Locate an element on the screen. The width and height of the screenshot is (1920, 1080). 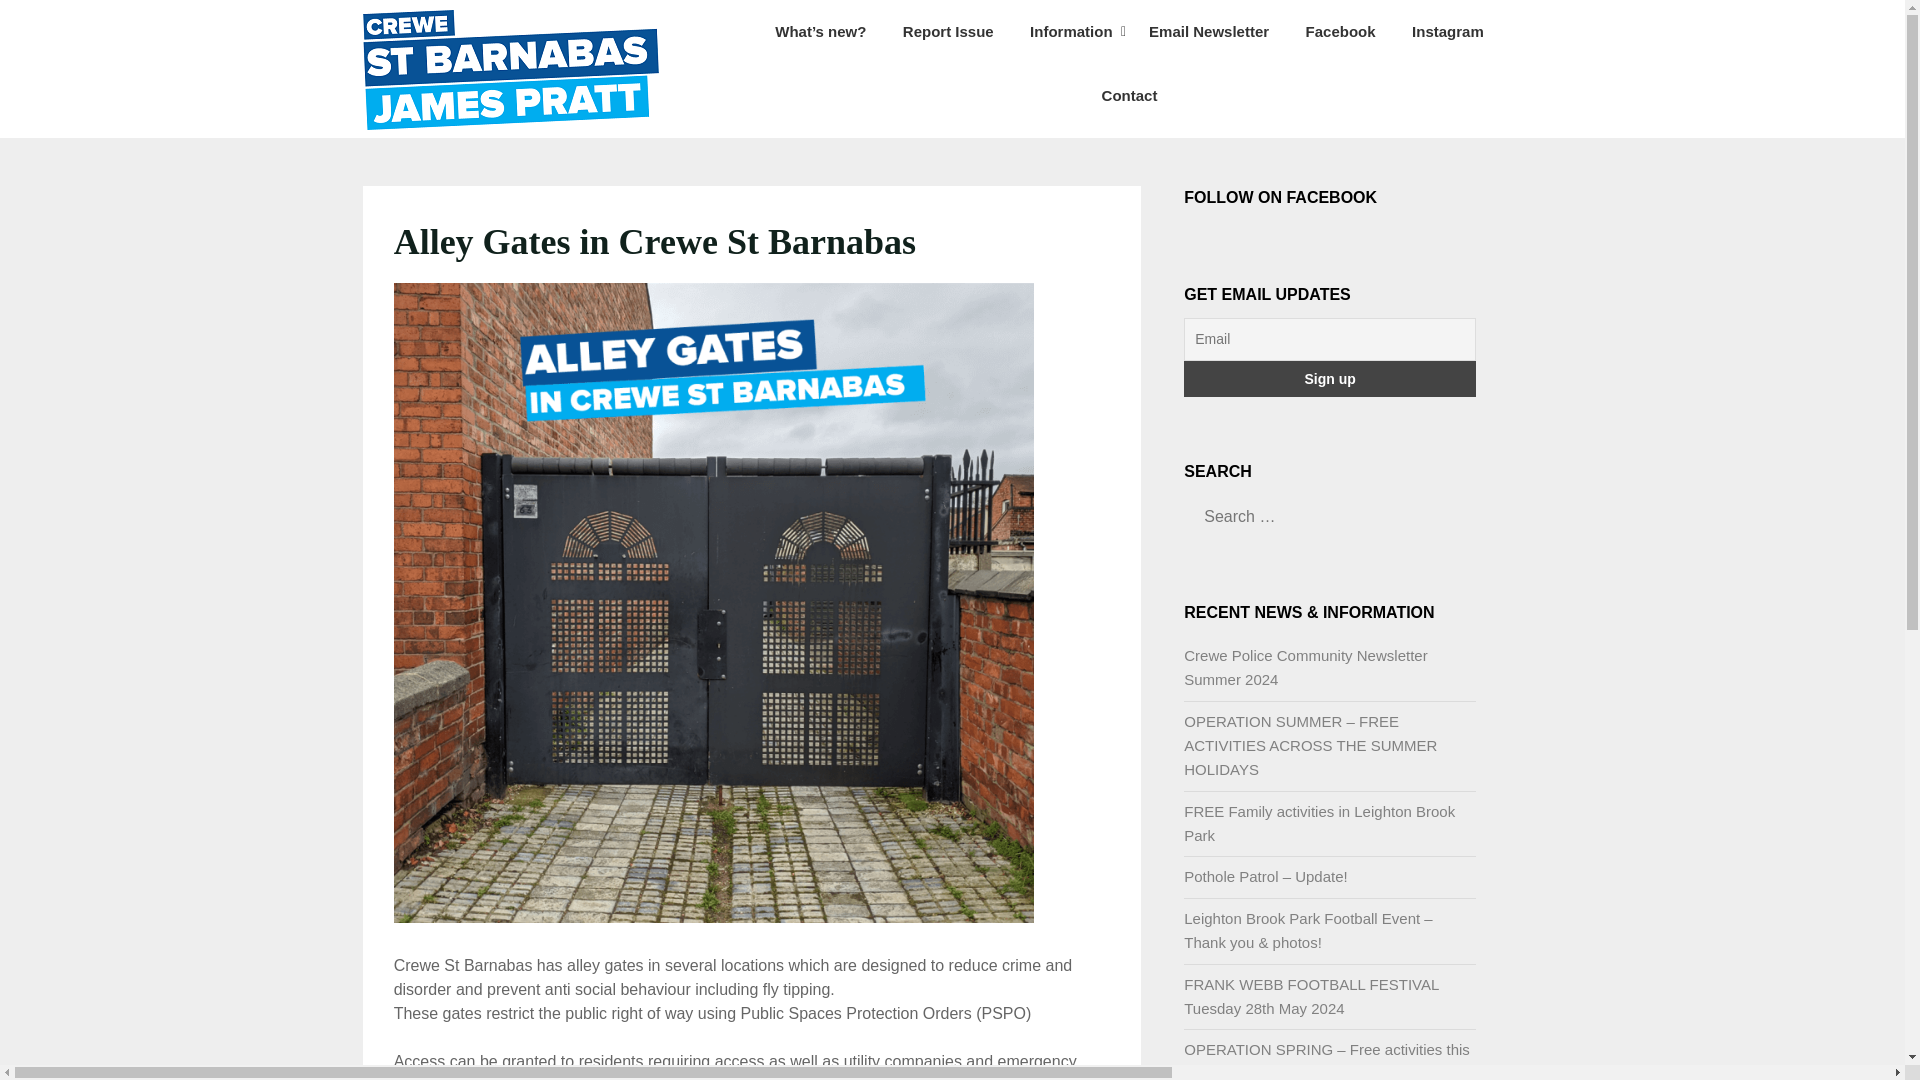
Crewe Police Community Newsletter Summer 2024 is located at coordinates (1305, 666).